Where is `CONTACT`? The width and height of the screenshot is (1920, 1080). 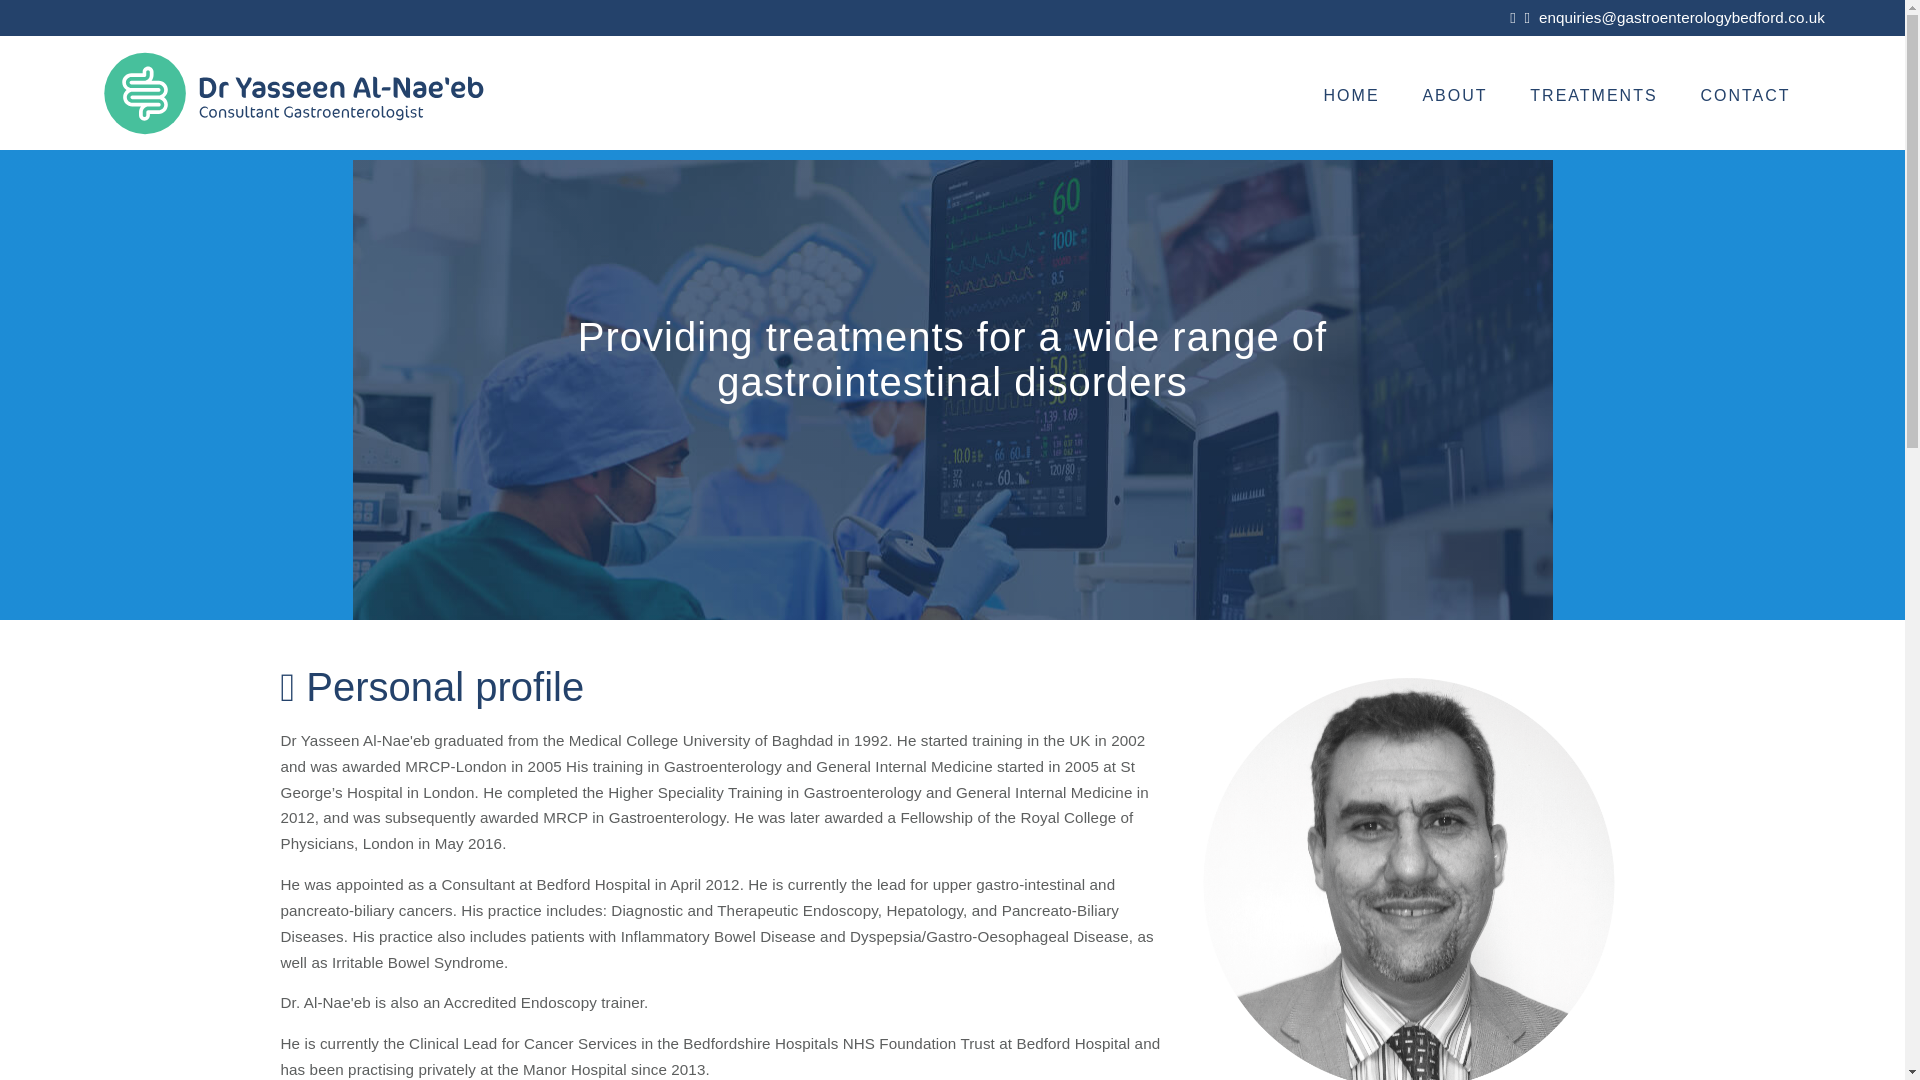
CONTACT is located at coordinates (1746, 95).